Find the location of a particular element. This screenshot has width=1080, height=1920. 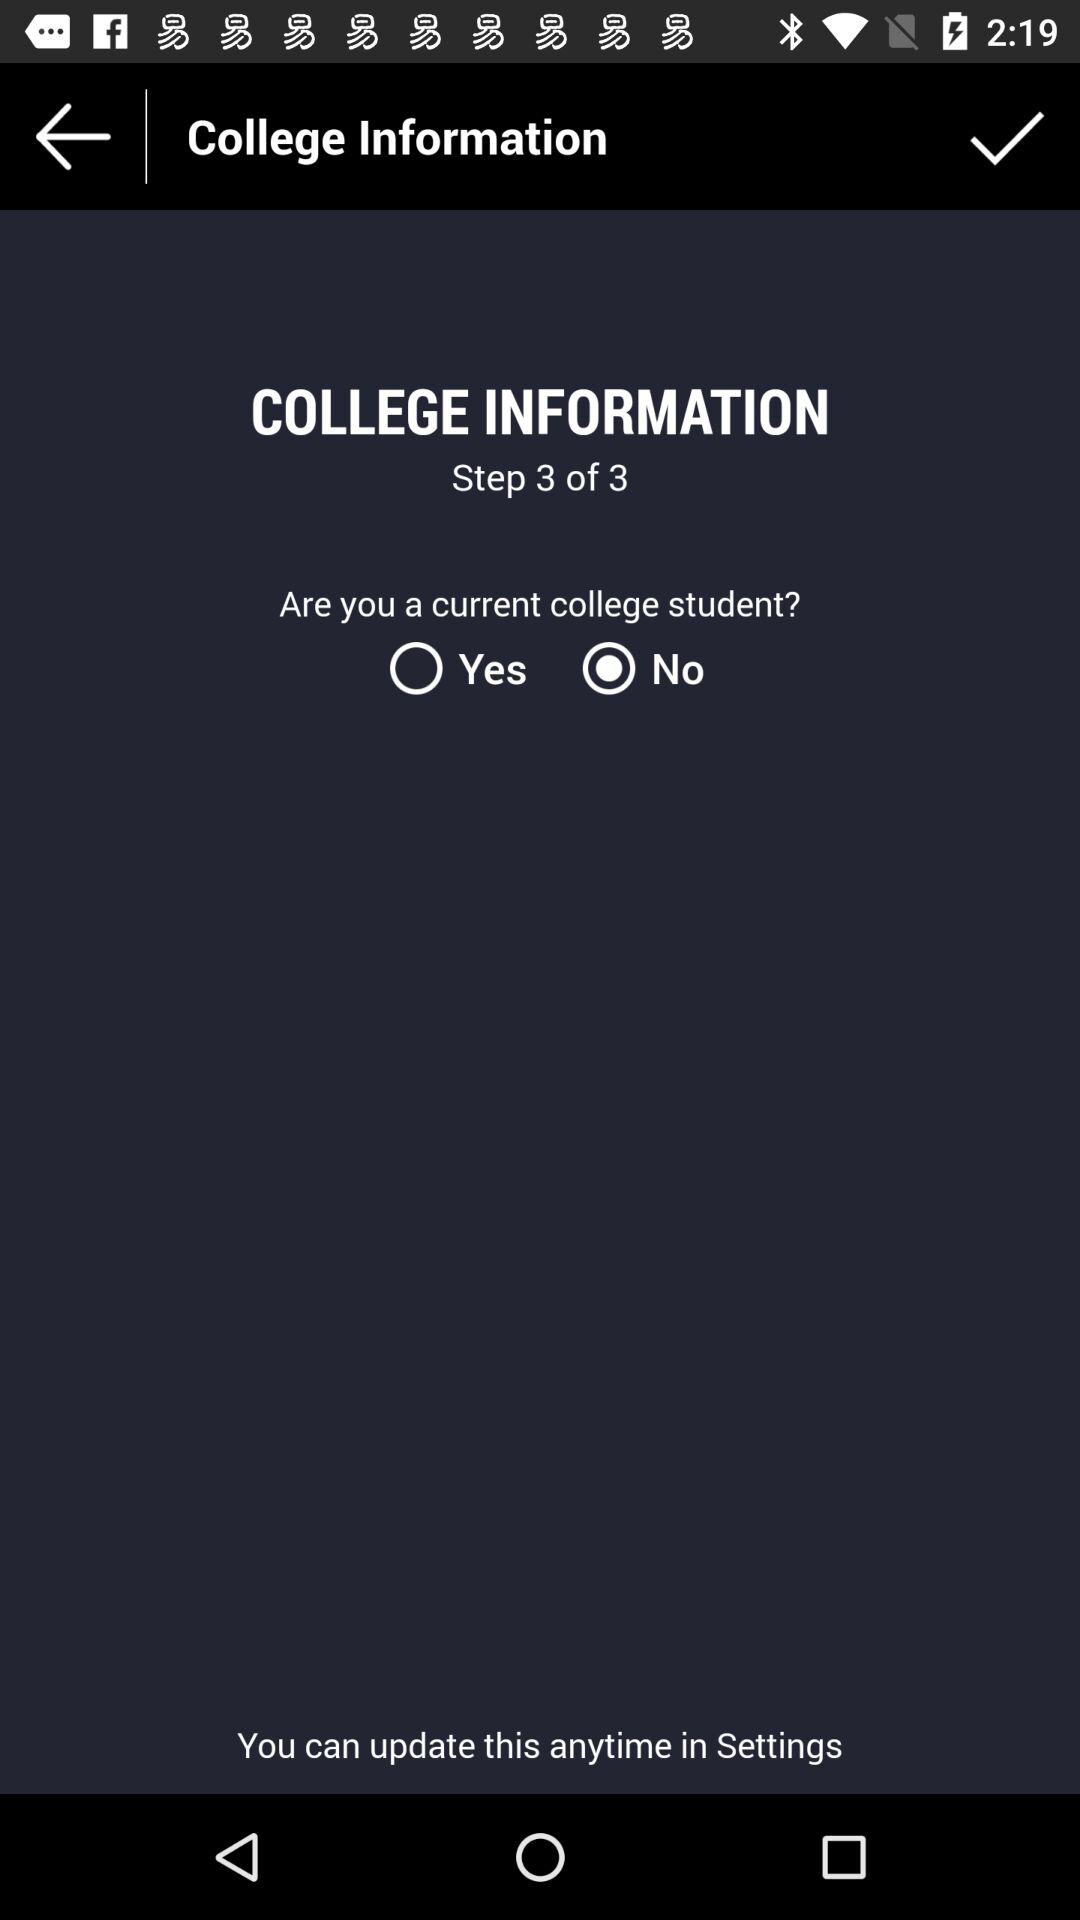

open item to the right of yes item is located at coordinates (636, 668).